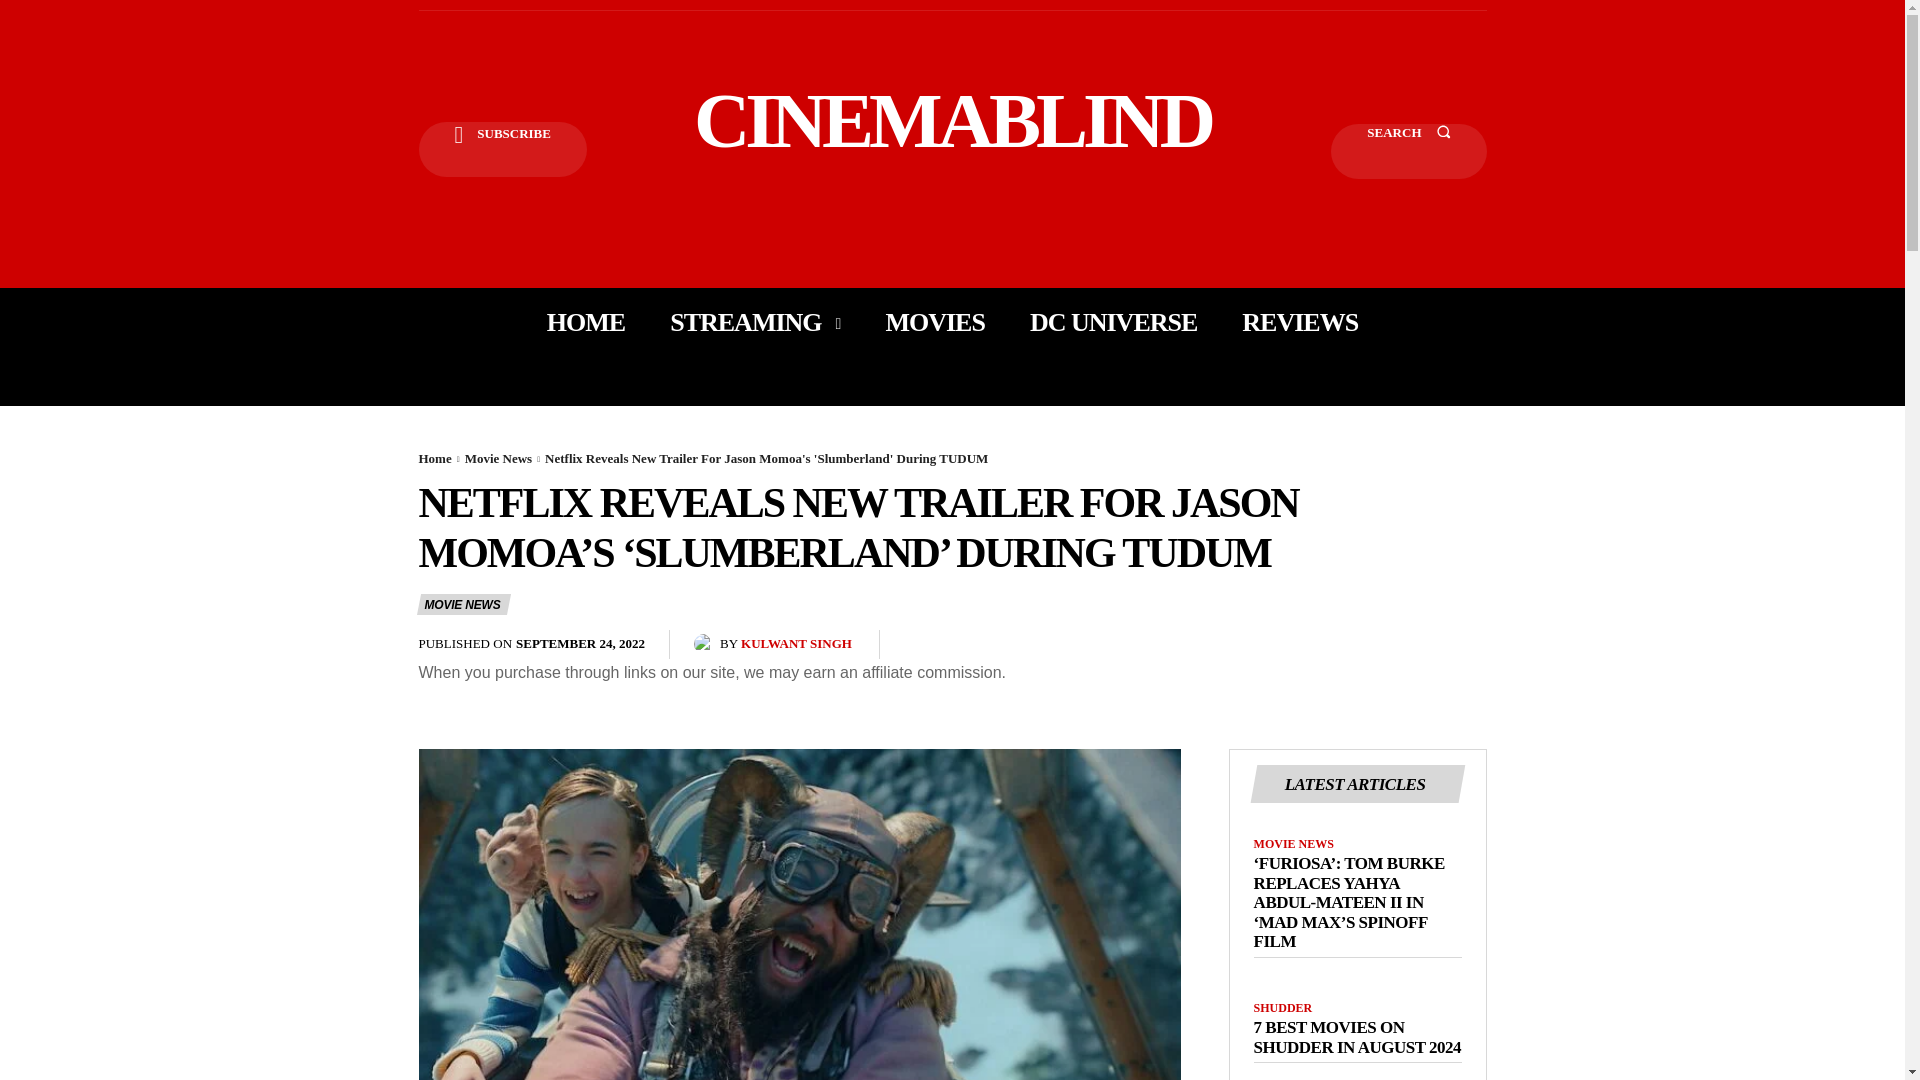 The height and width of the screenshot is (1080, 1920). Describe the element at coordinates (498, 458) in the screenshot. I see `Movie News` at that location.